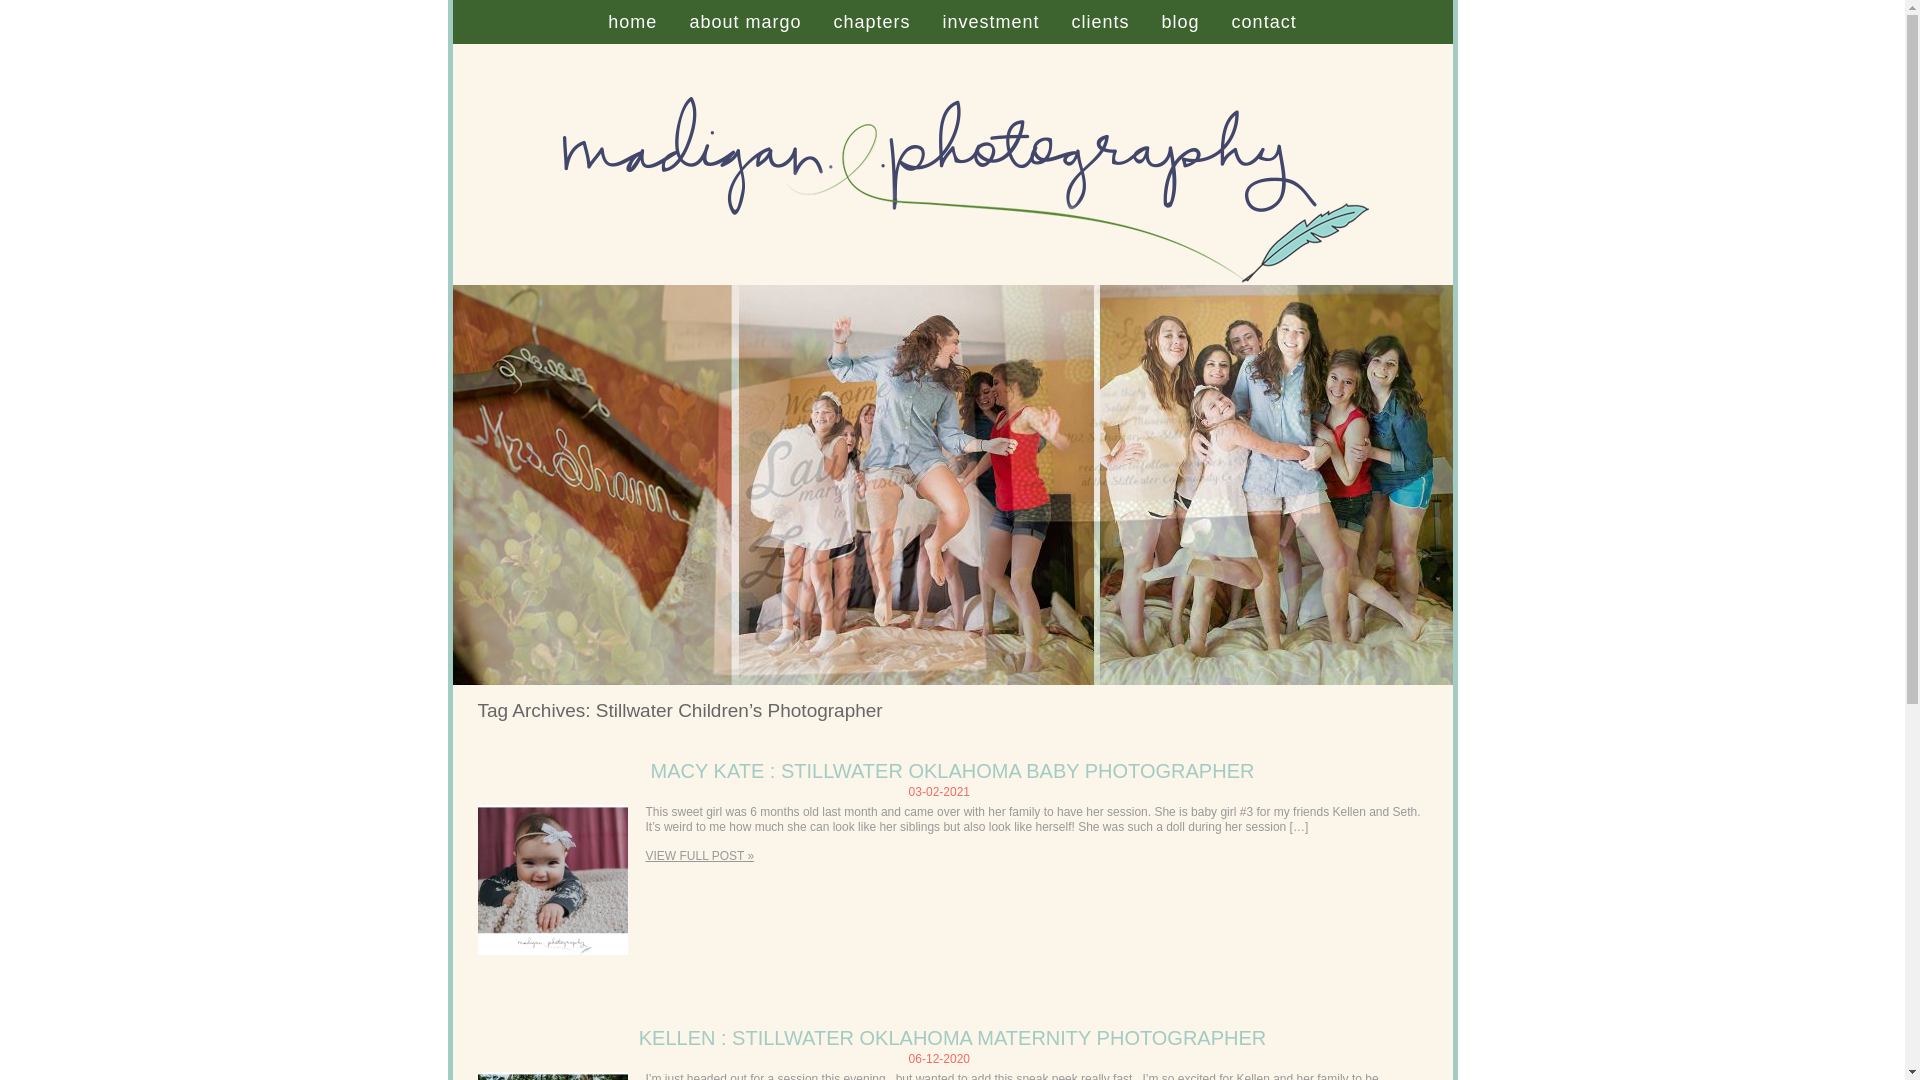 The width and height of the screenshot is (1920, 1080). I want to click on madigan.e.photography.blog, so click(632, 22).